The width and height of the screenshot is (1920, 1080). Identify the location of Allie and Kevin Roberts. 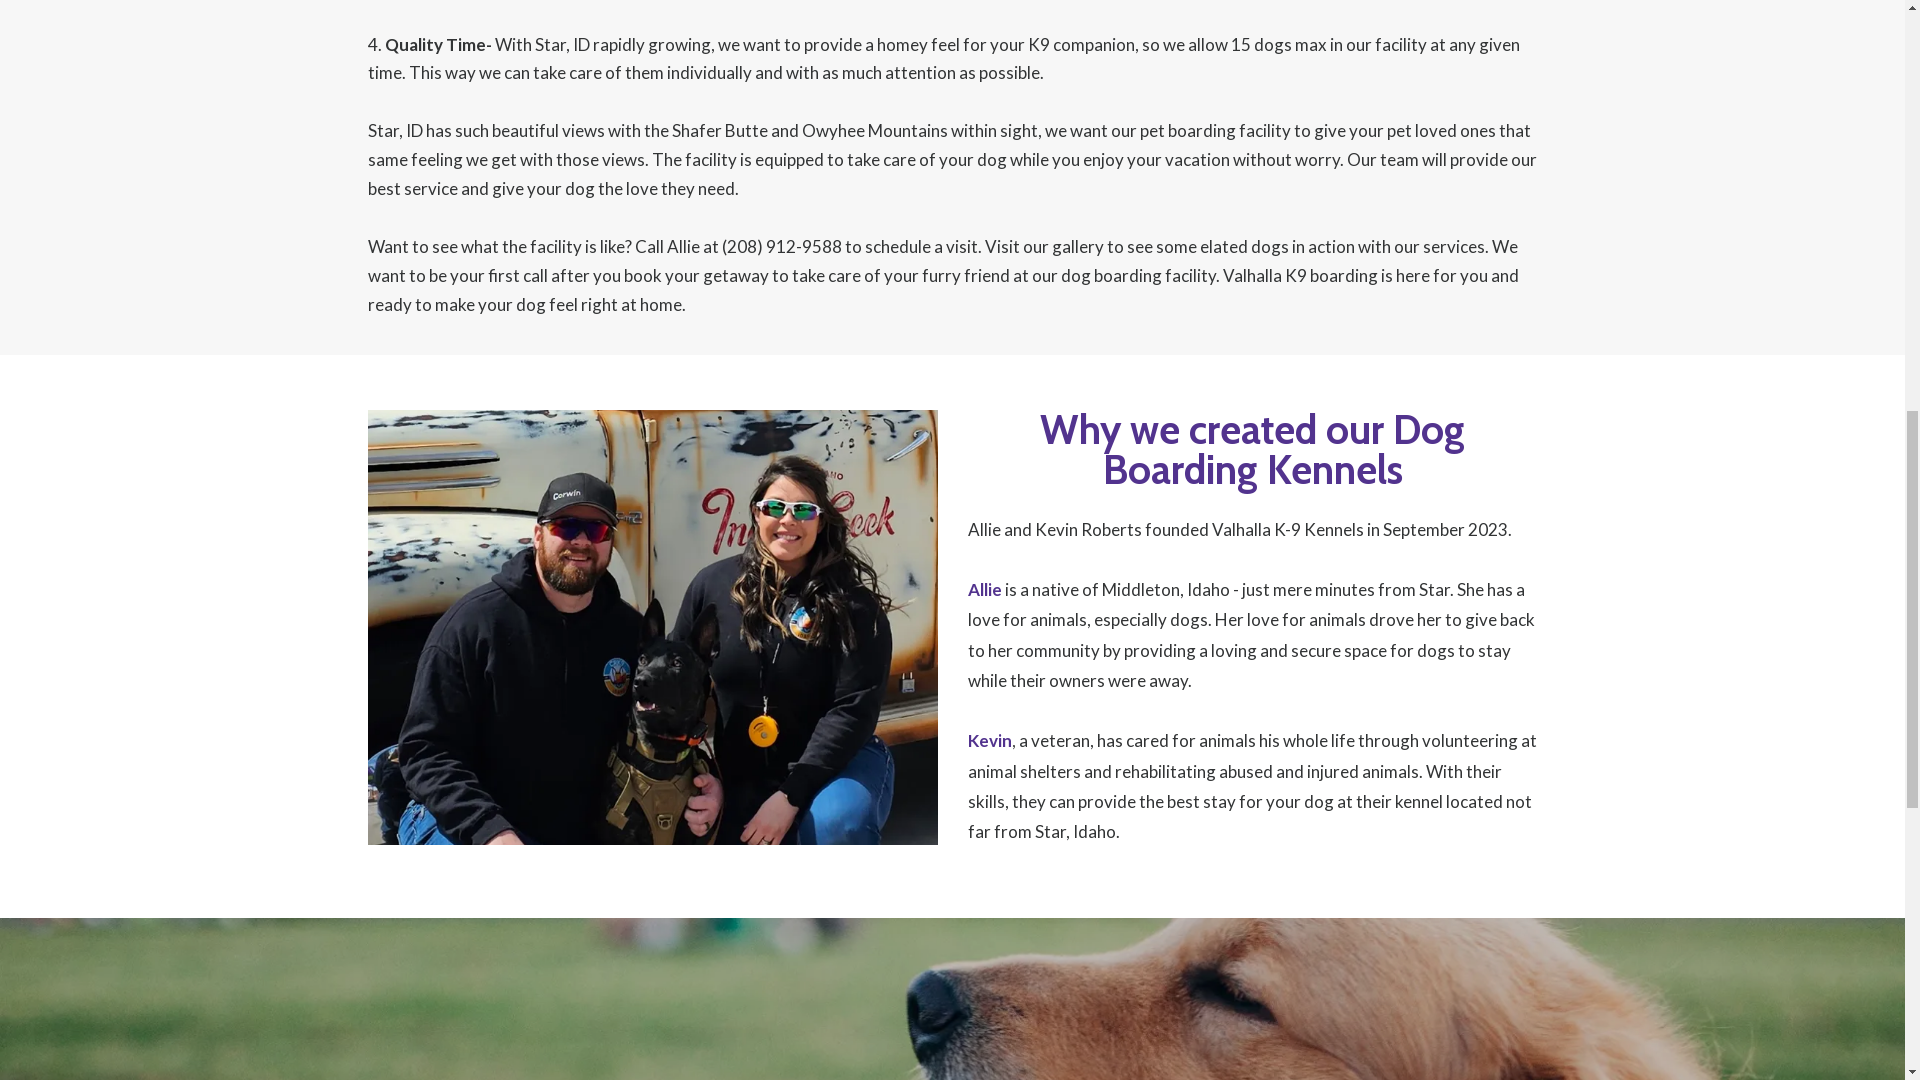
(1054, 528).